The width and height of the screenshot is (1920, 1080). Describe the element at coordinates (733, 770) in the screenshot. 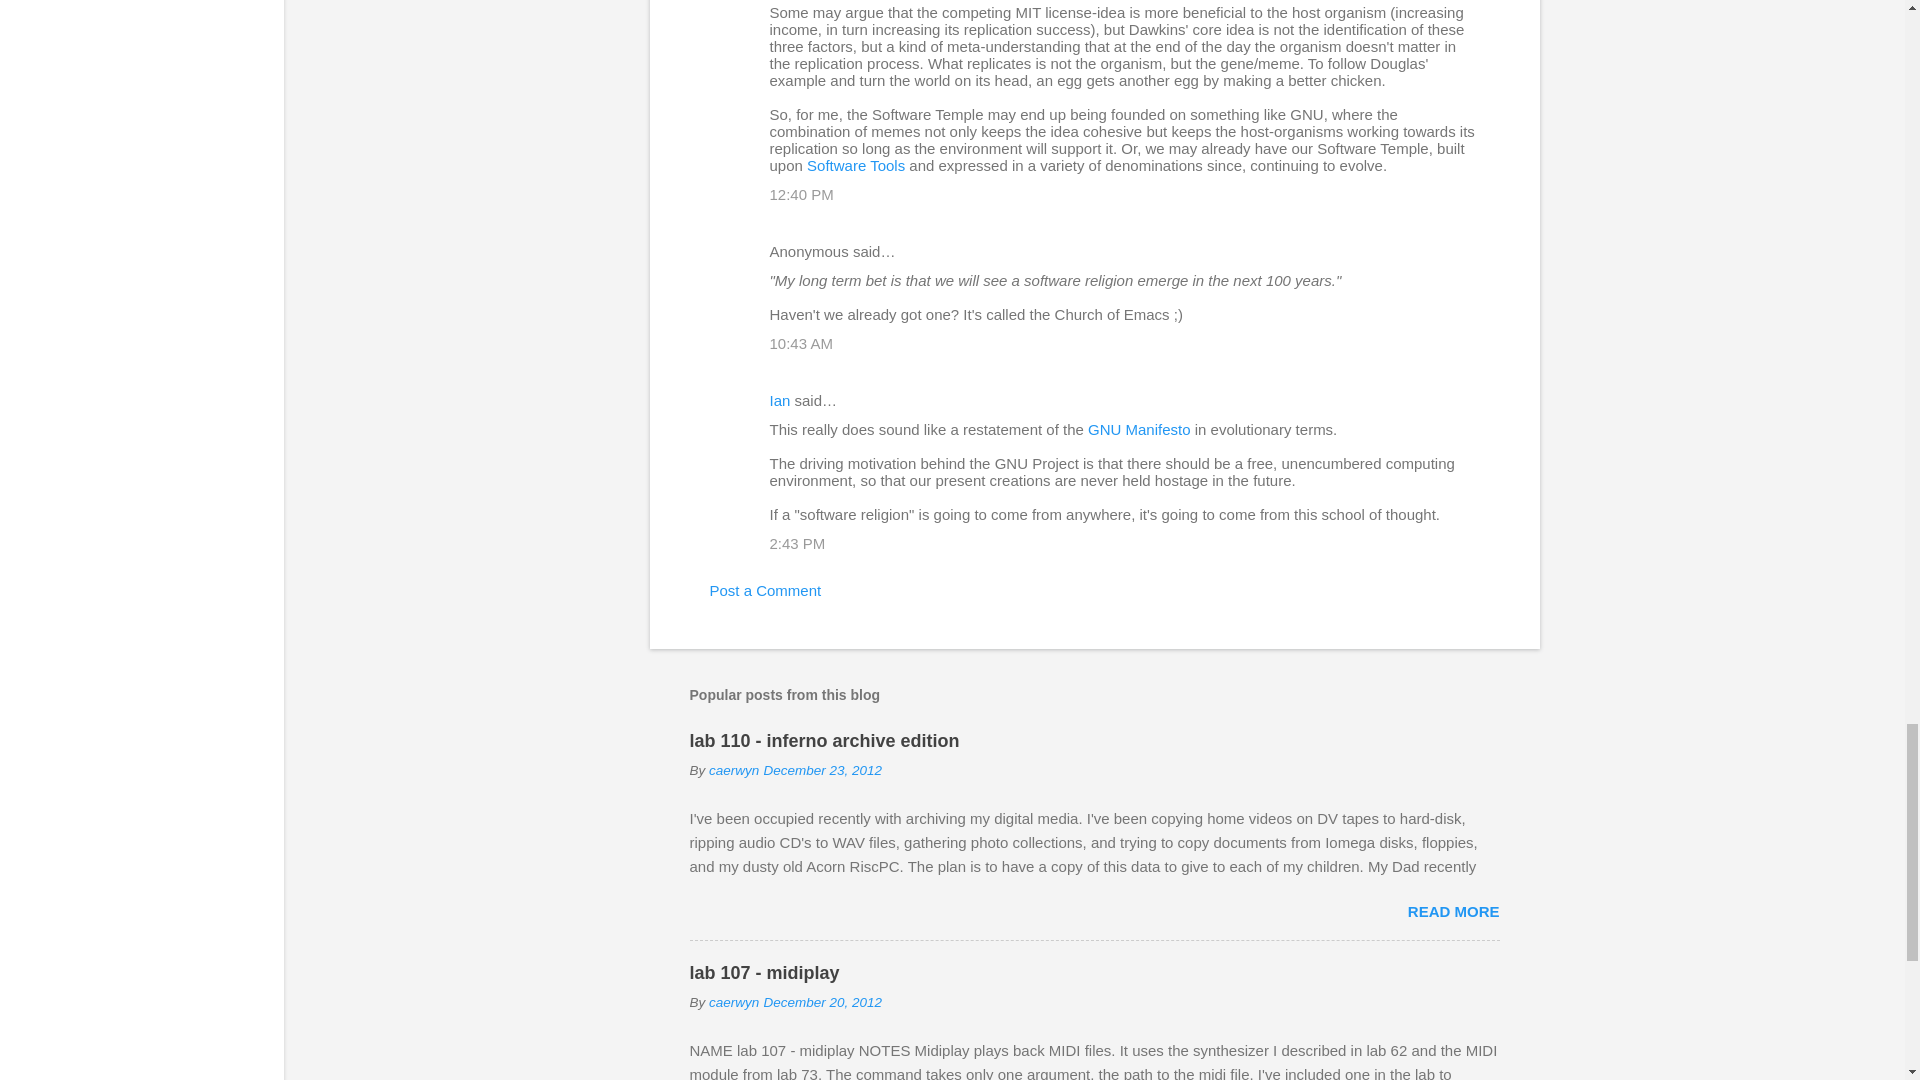

I see `caerwyn` at that location.